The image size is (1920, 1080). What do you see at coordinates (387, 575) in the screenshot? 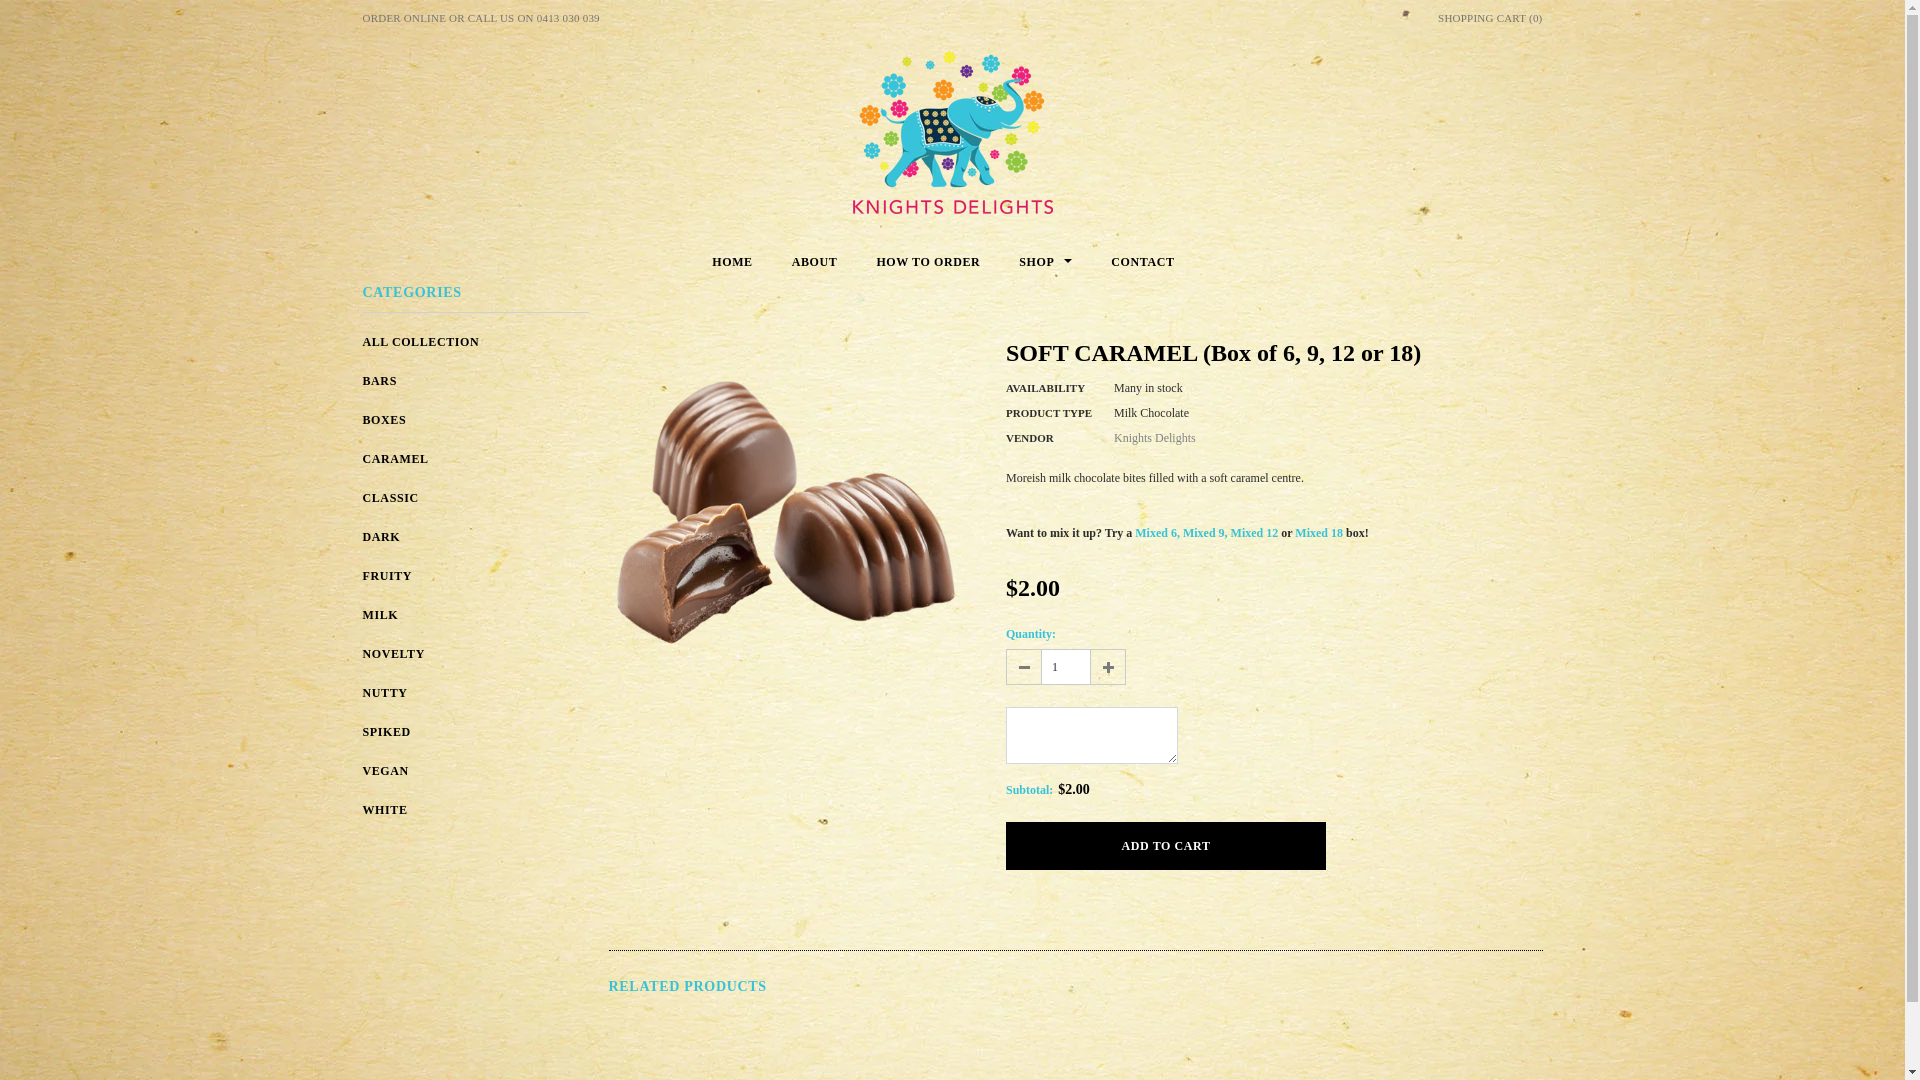
I see `FRUITY` at bounding box center [387, 575].